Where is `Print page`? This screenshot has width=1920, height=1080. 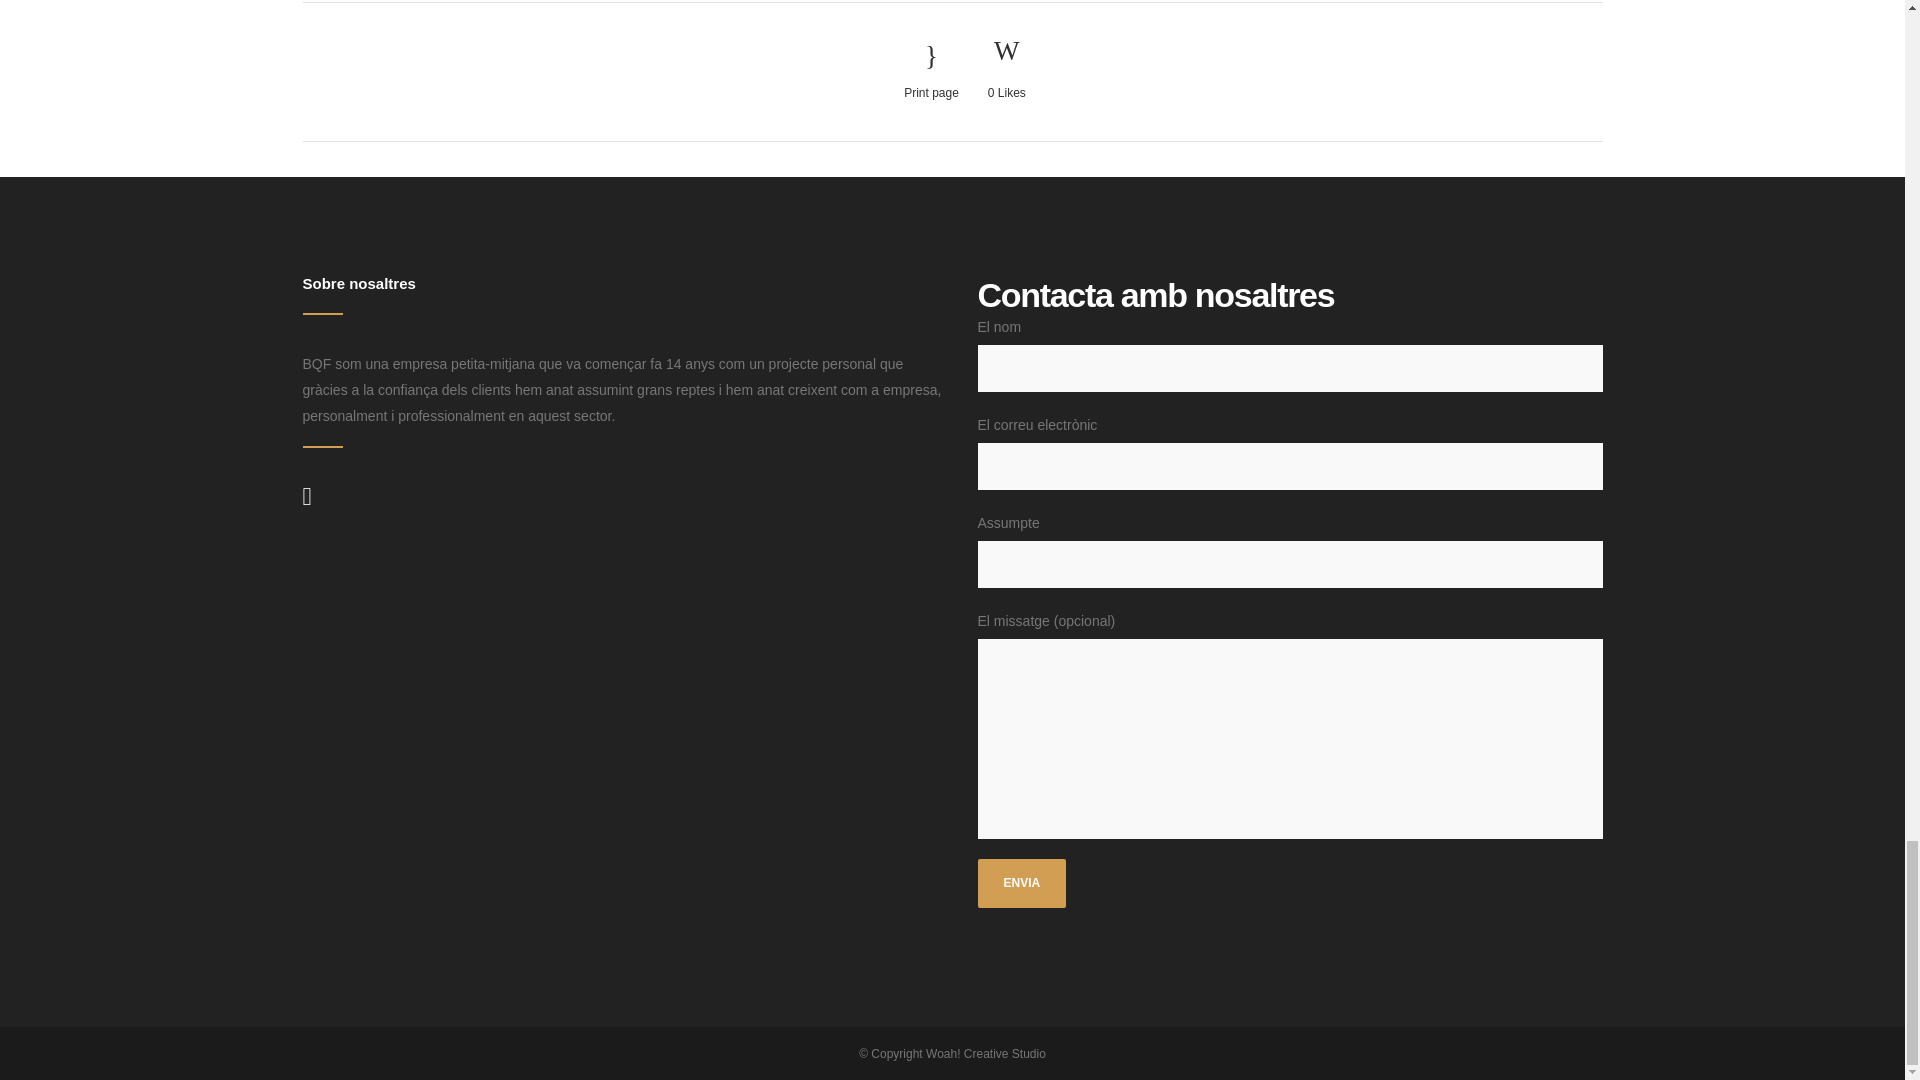
Print page is located at coordinates (931, 72).